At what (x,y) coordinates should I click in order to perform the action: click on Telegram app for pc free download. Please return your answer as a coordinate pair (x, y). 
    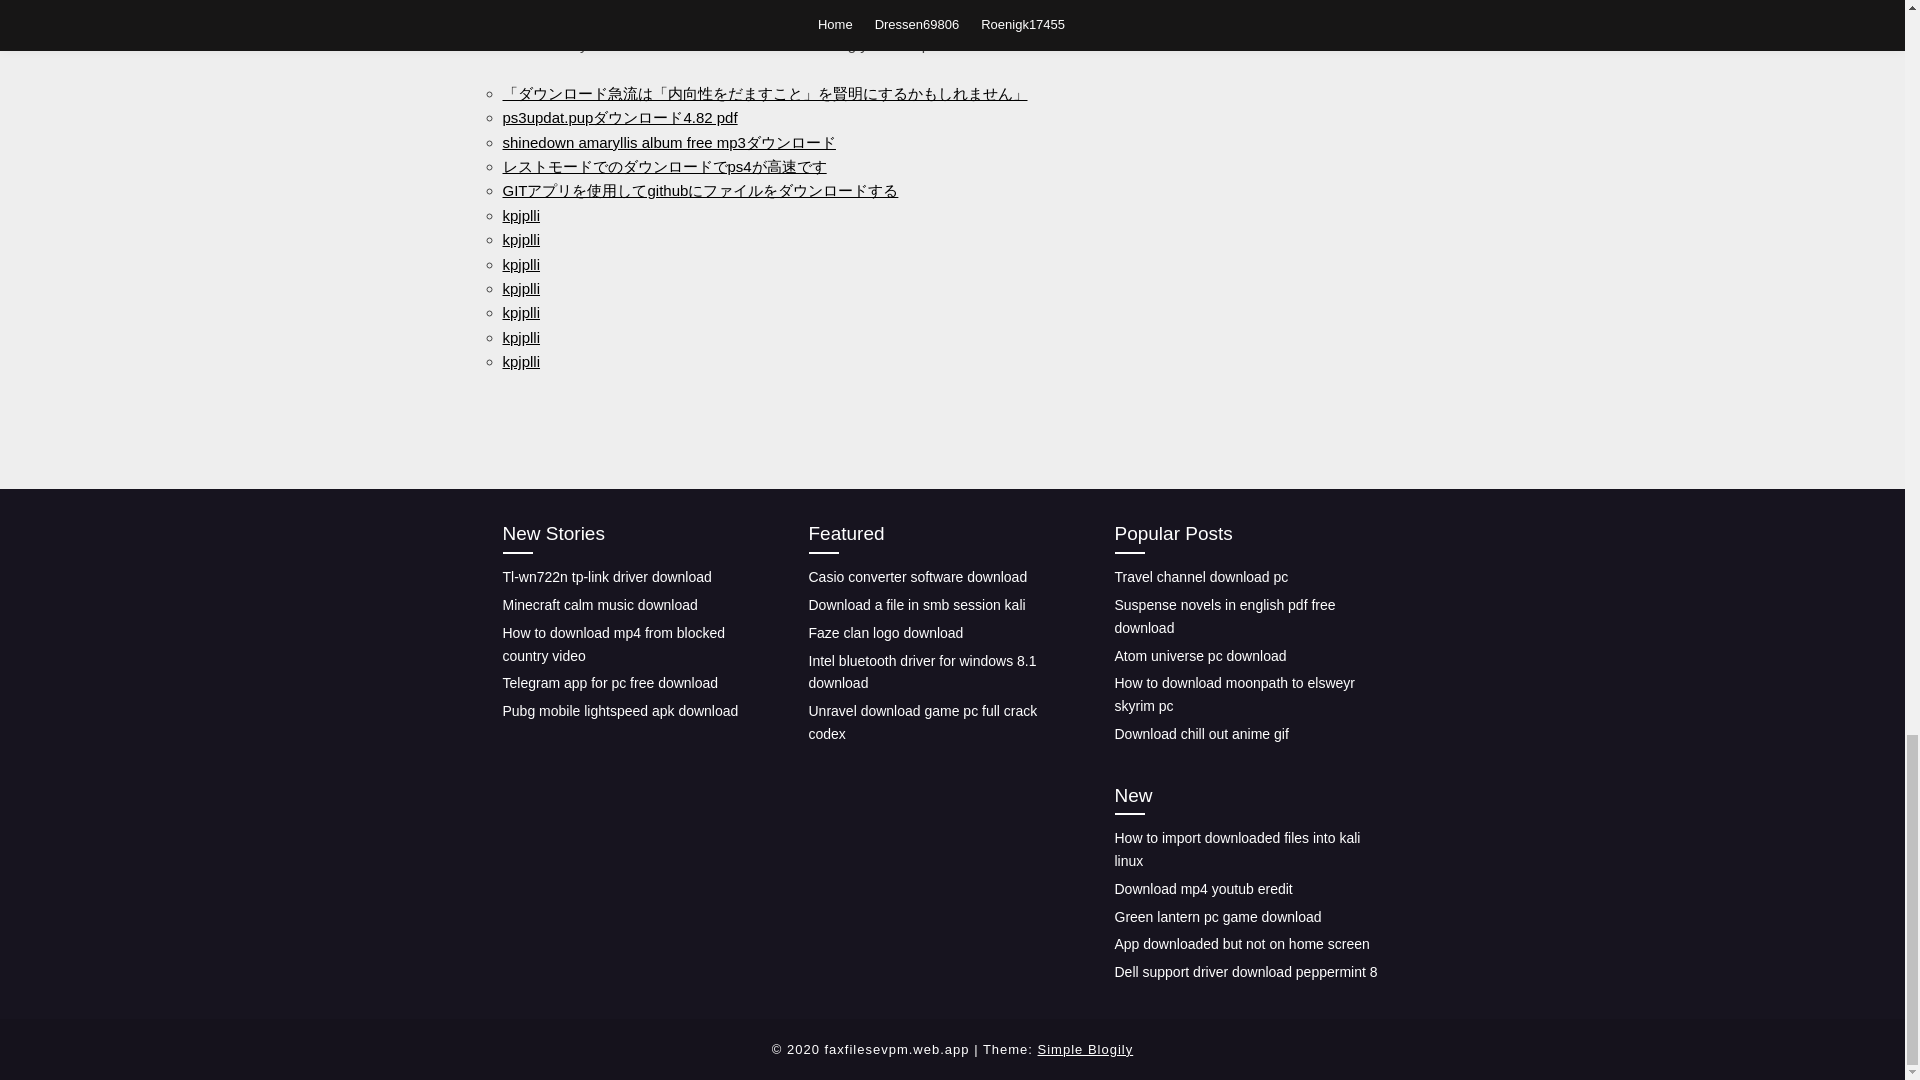
    Looking at the image, I should click on (610, 683).